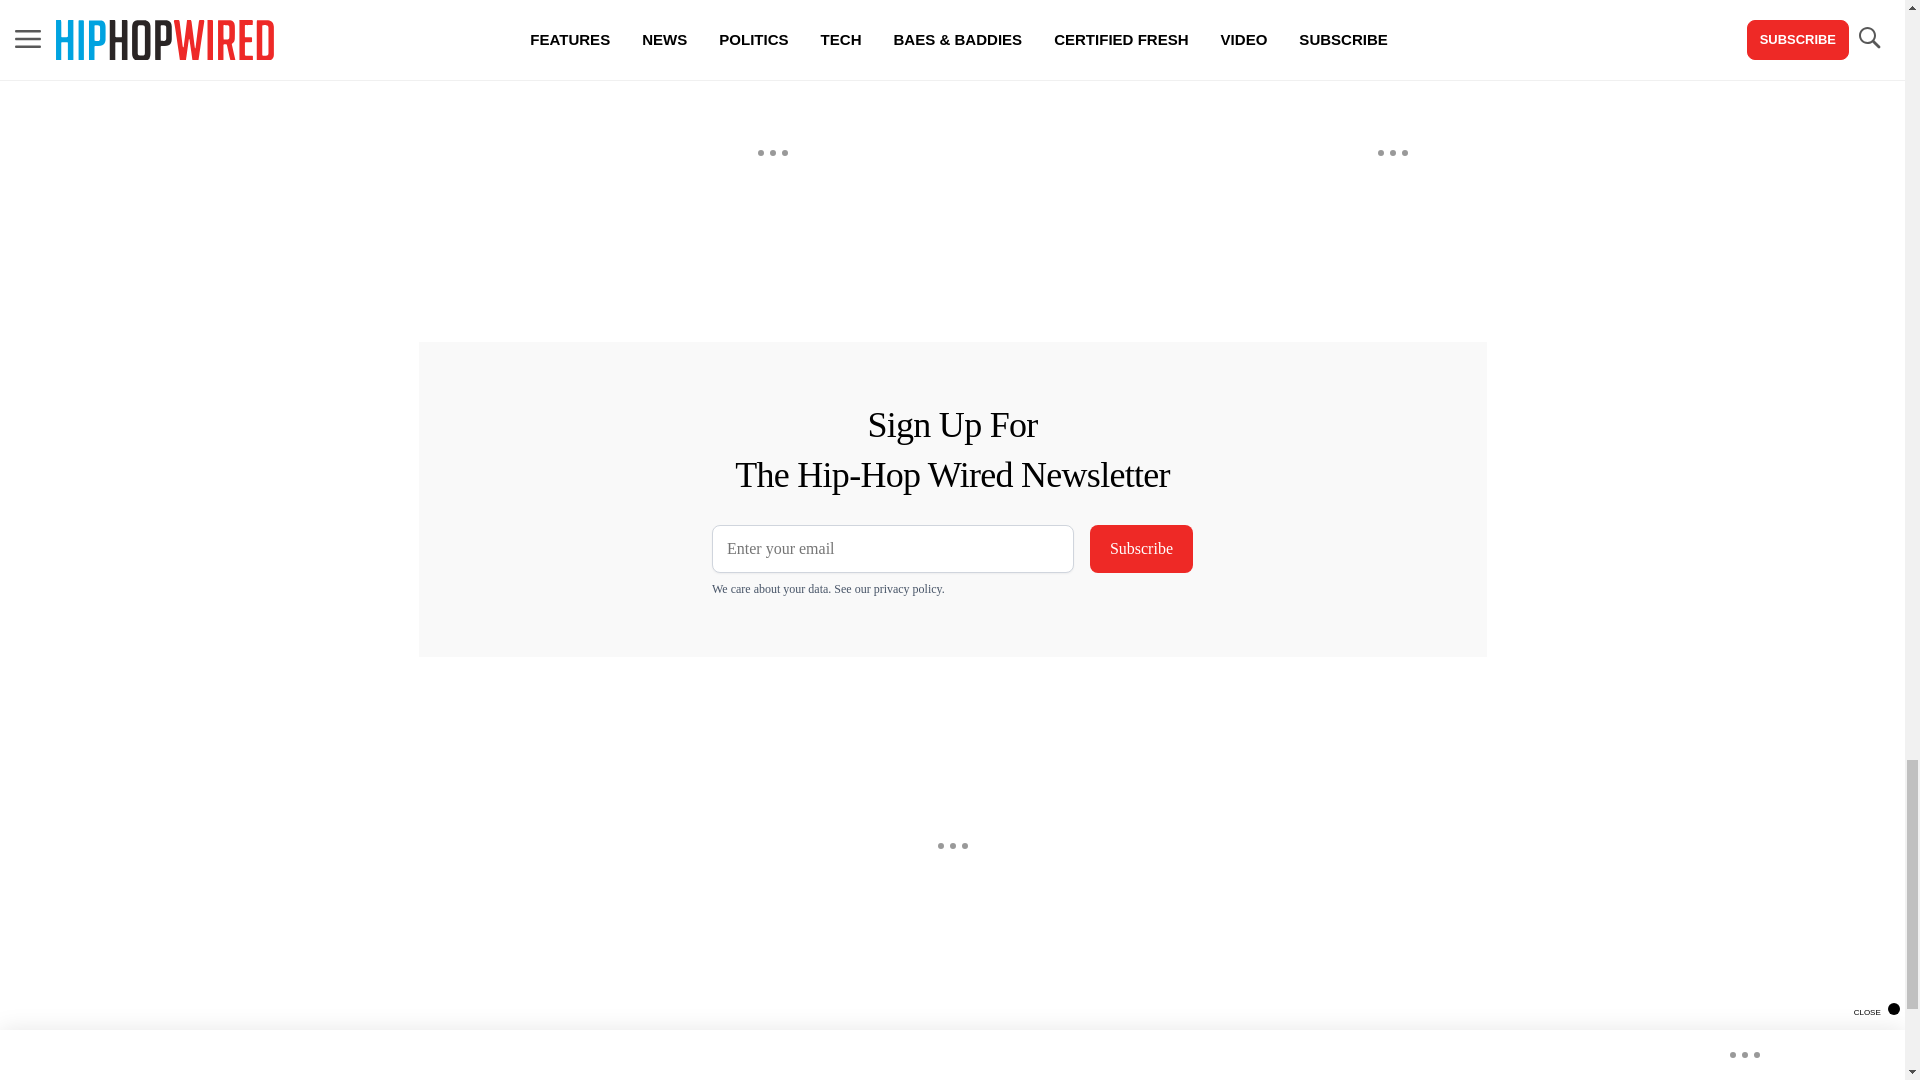 This screenshot has height=1080, width=1920. I want to click on privacy policy, so click(908, 589).